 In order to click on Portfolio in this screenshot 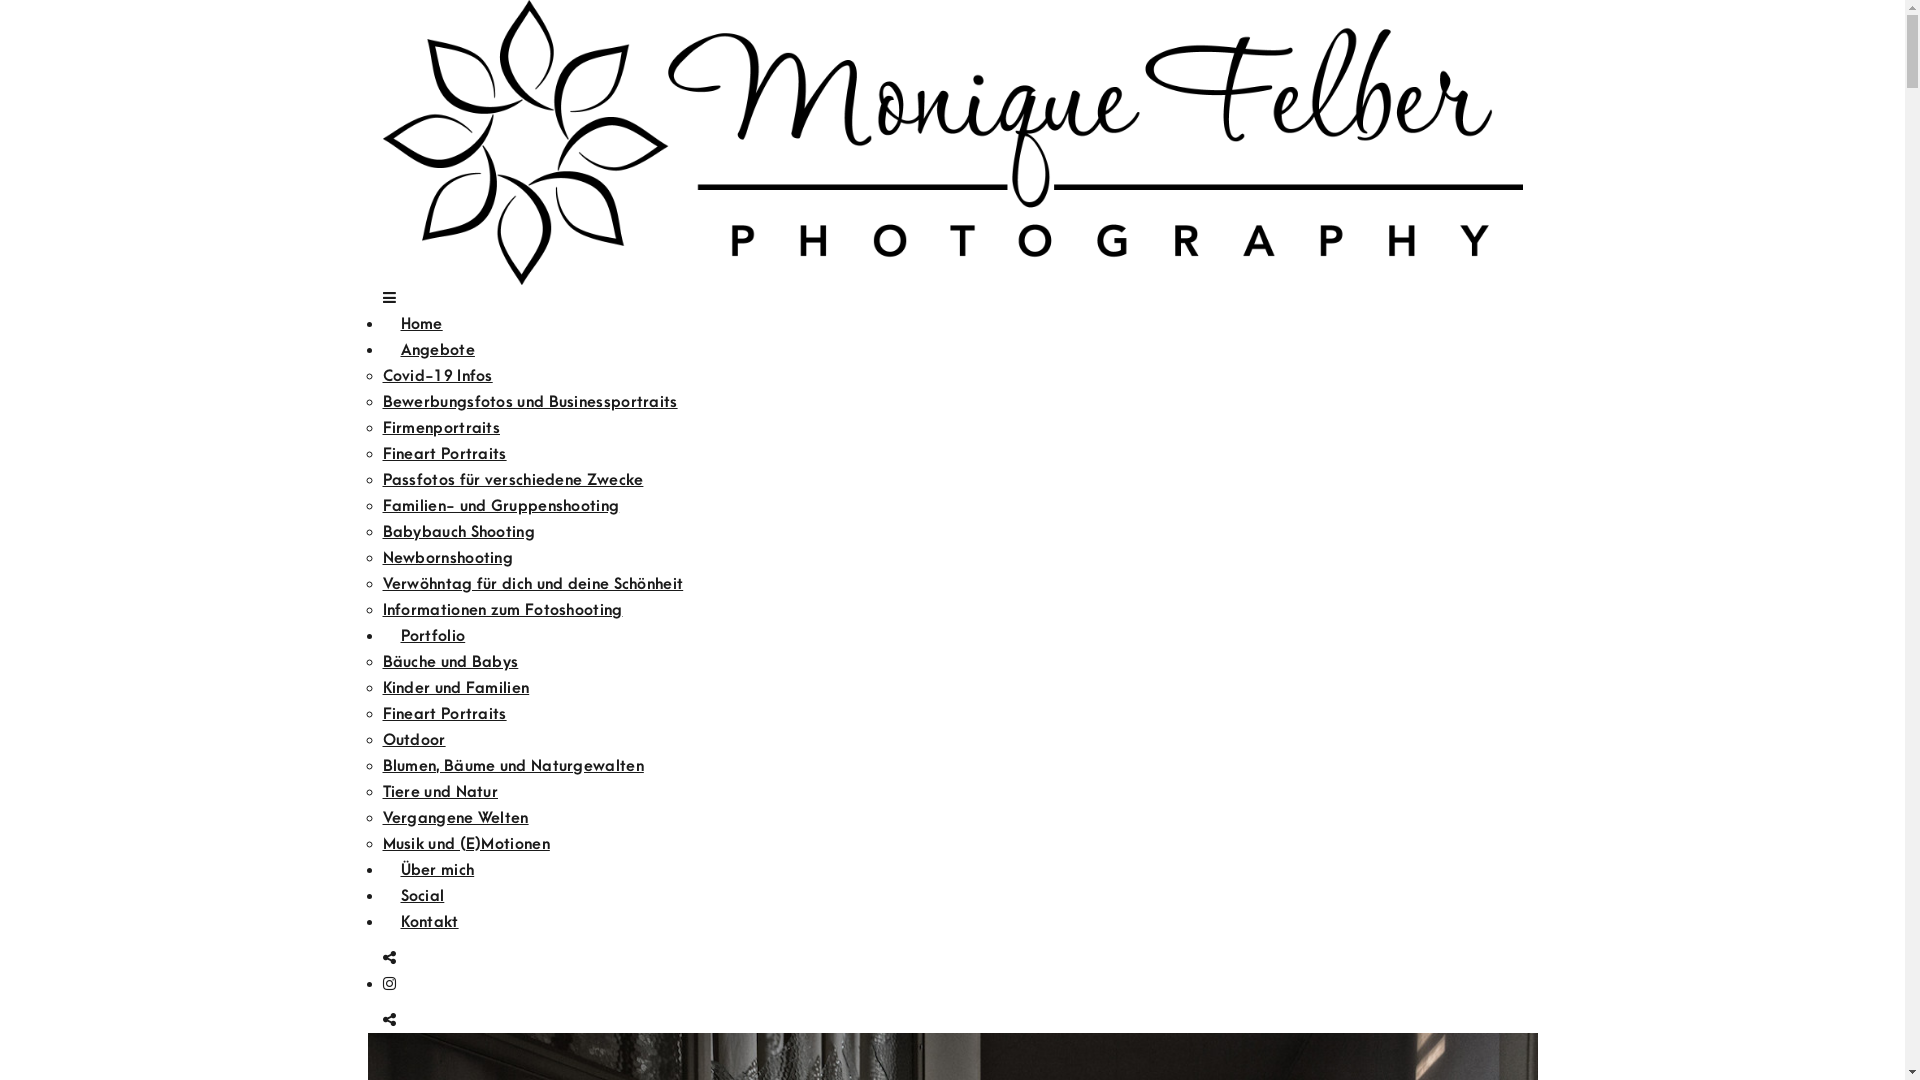, I will do `click(432, 636)`.